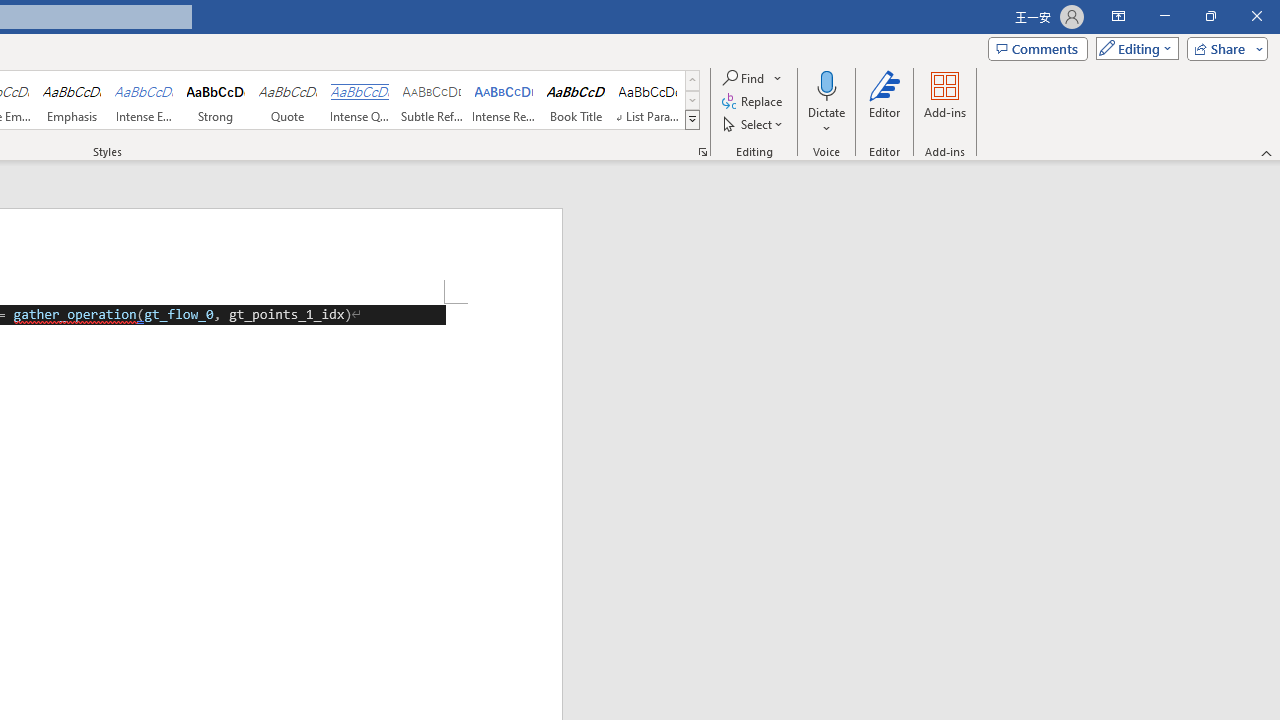 Image resolution: width=1280 pixels, height=720 pixels. Describe the element at coordinates (216, 100) in the screenshot. I see `Strong` at that location.